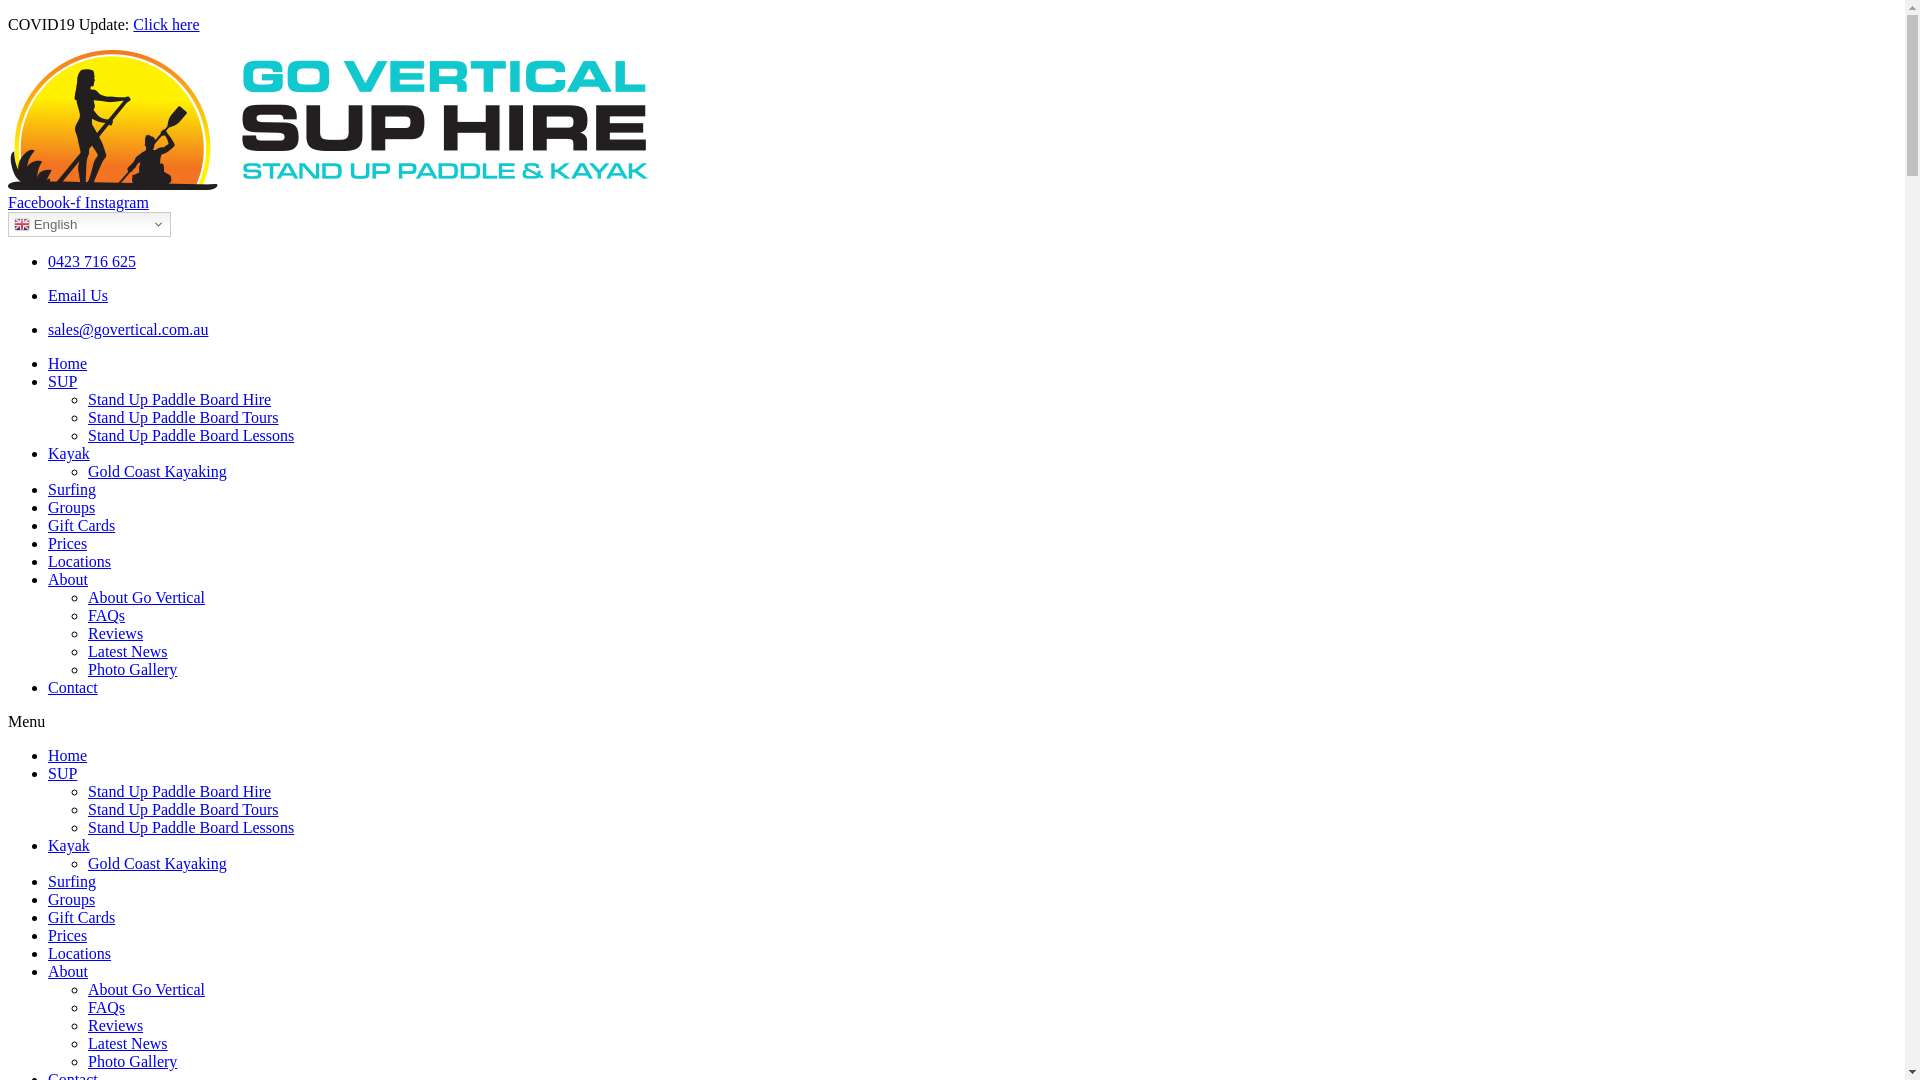 The width and height of the screenshot is (1920, 1080). What do you see at coordinates (92, 262) in the screenshot?
I see `0423 716 625` at bounding box center [92, 262].